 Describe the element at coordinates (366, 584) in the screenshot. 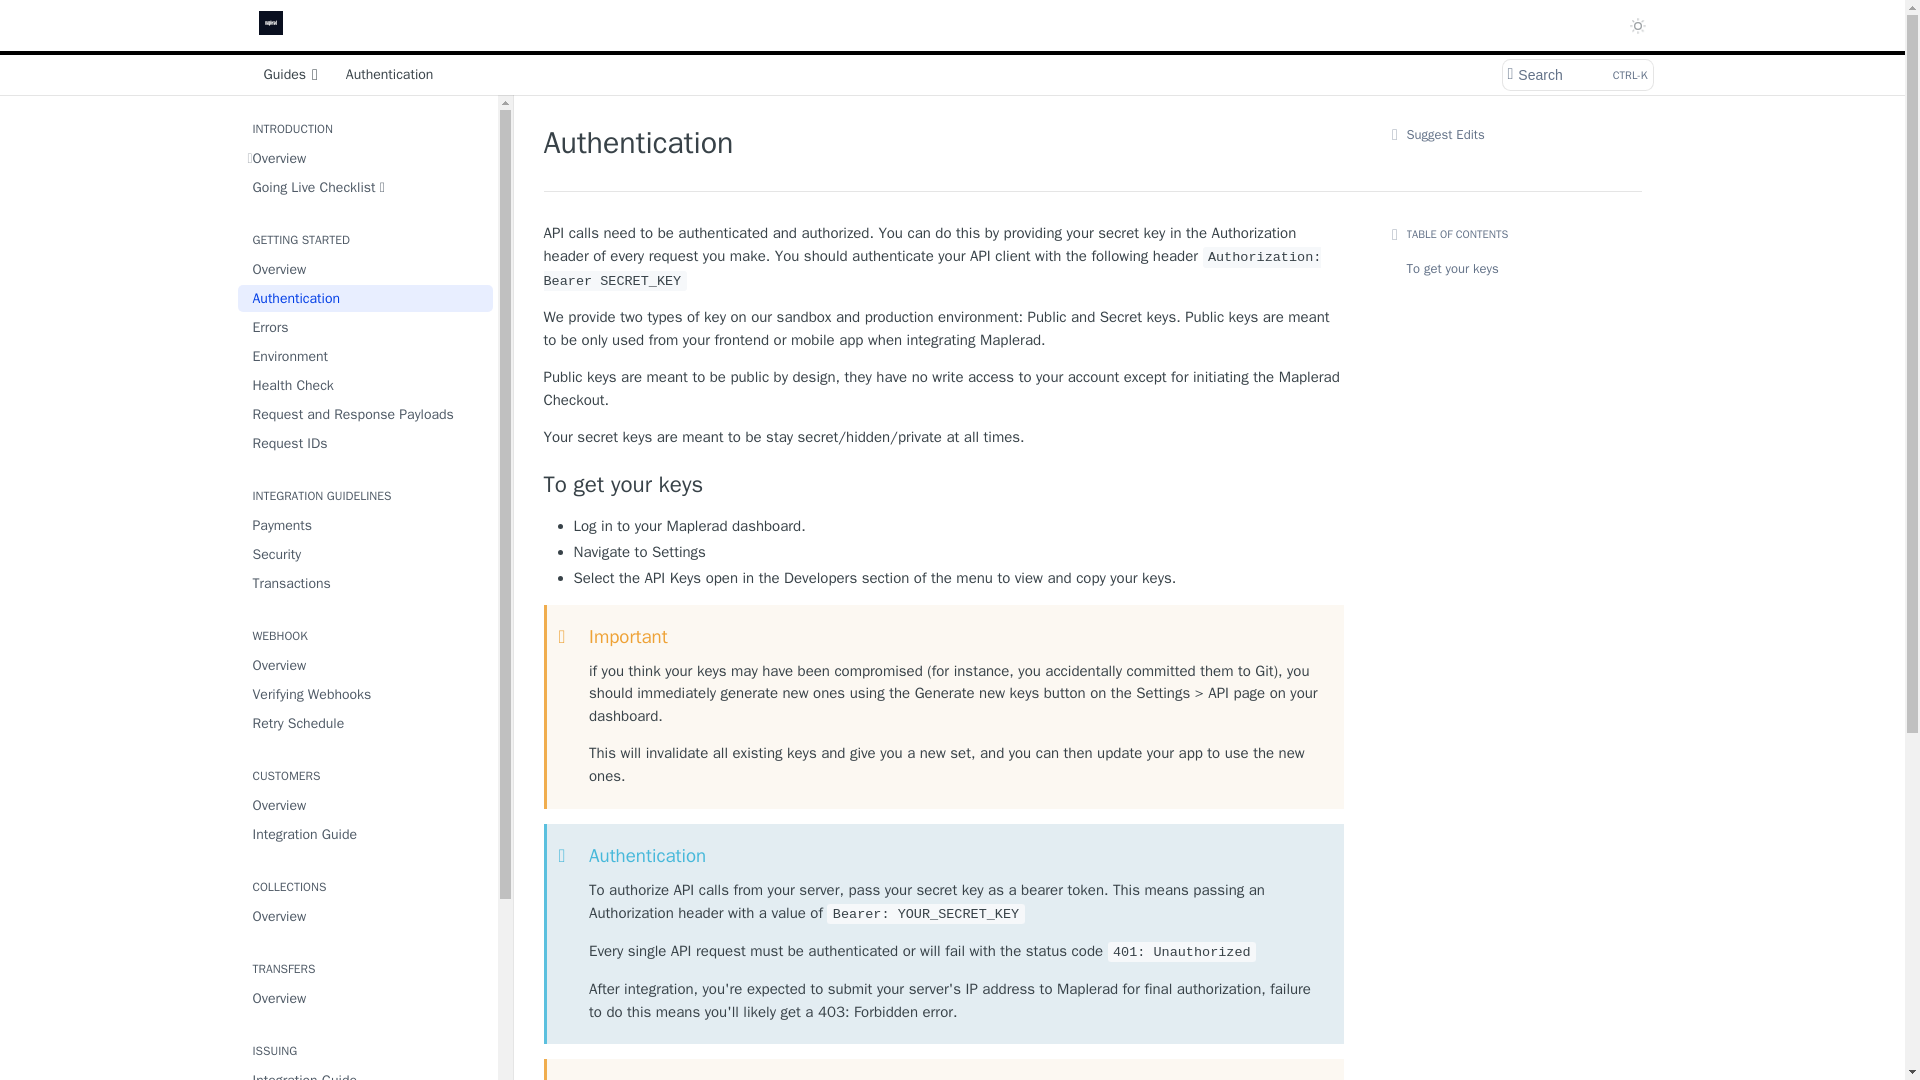

I see `Transactions` at that location.